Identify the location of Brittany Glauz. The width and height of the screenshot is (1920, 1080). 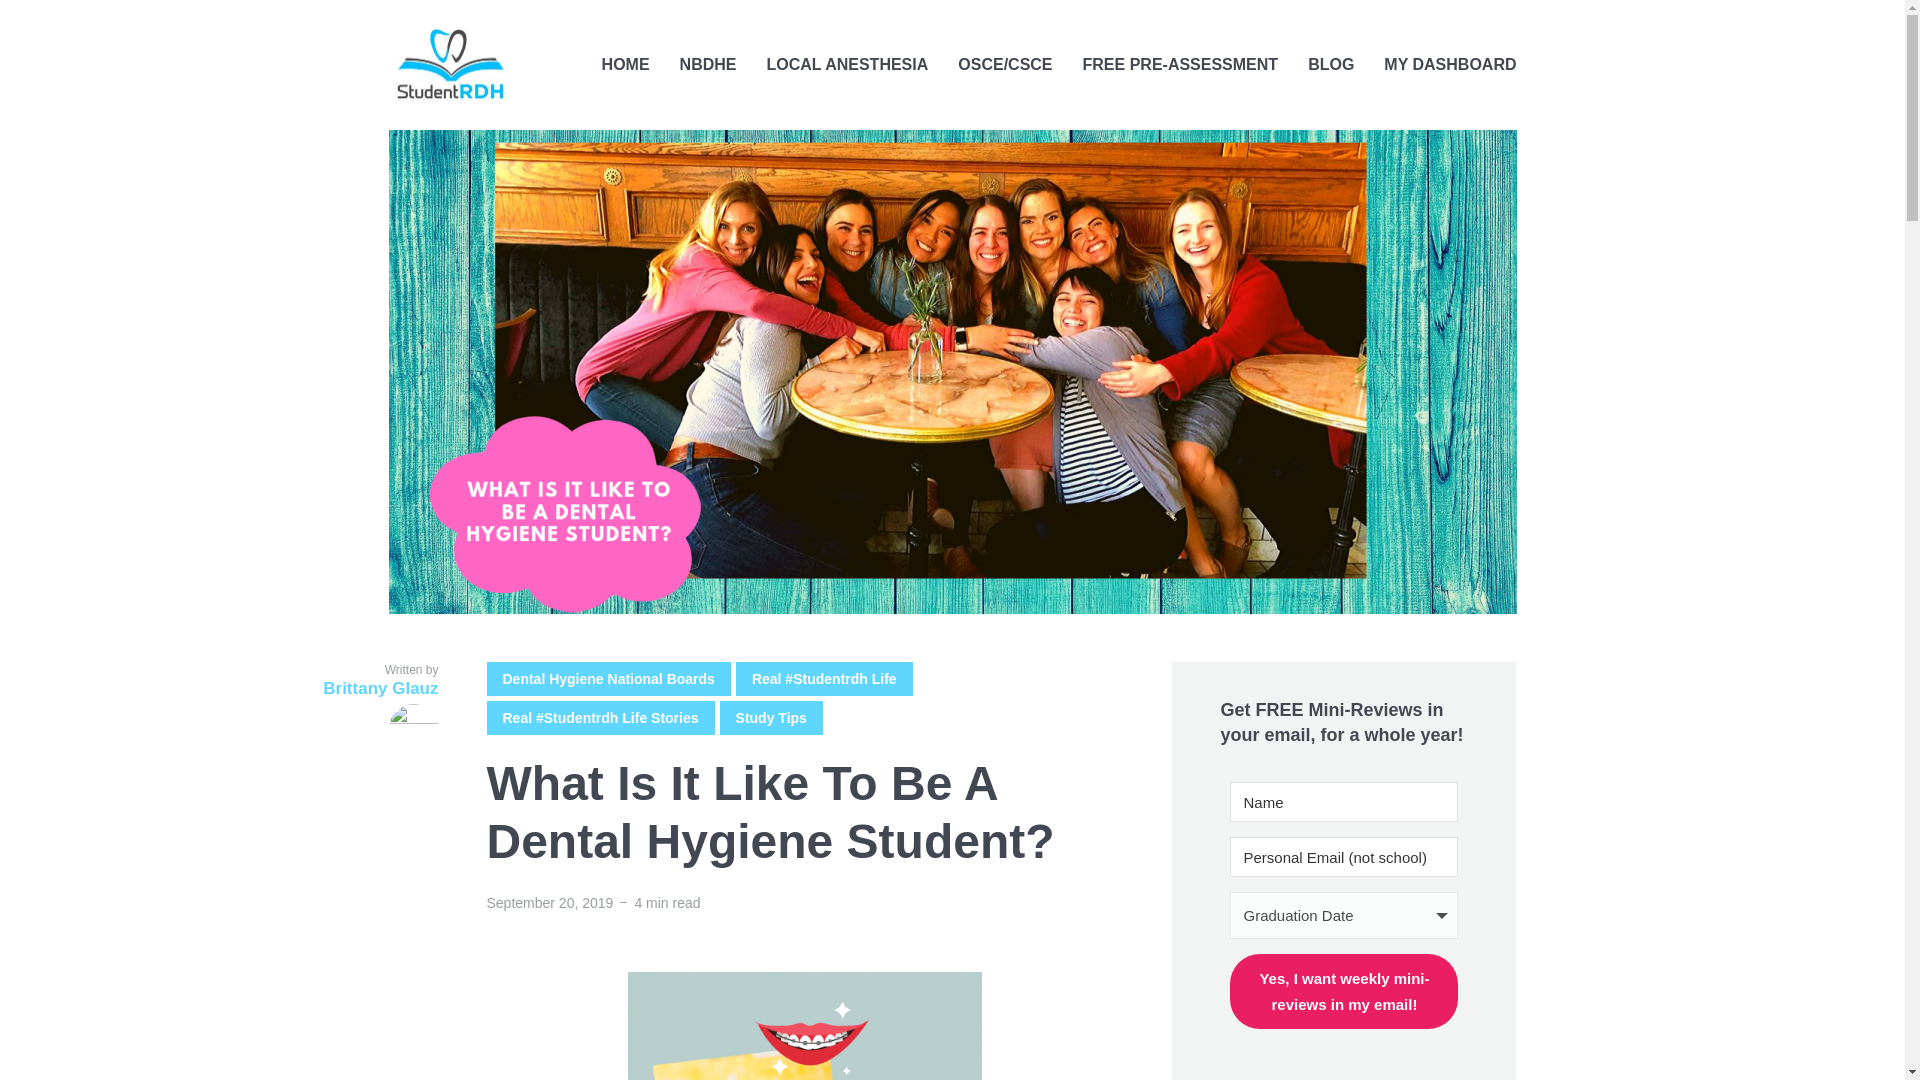
(363, 716).